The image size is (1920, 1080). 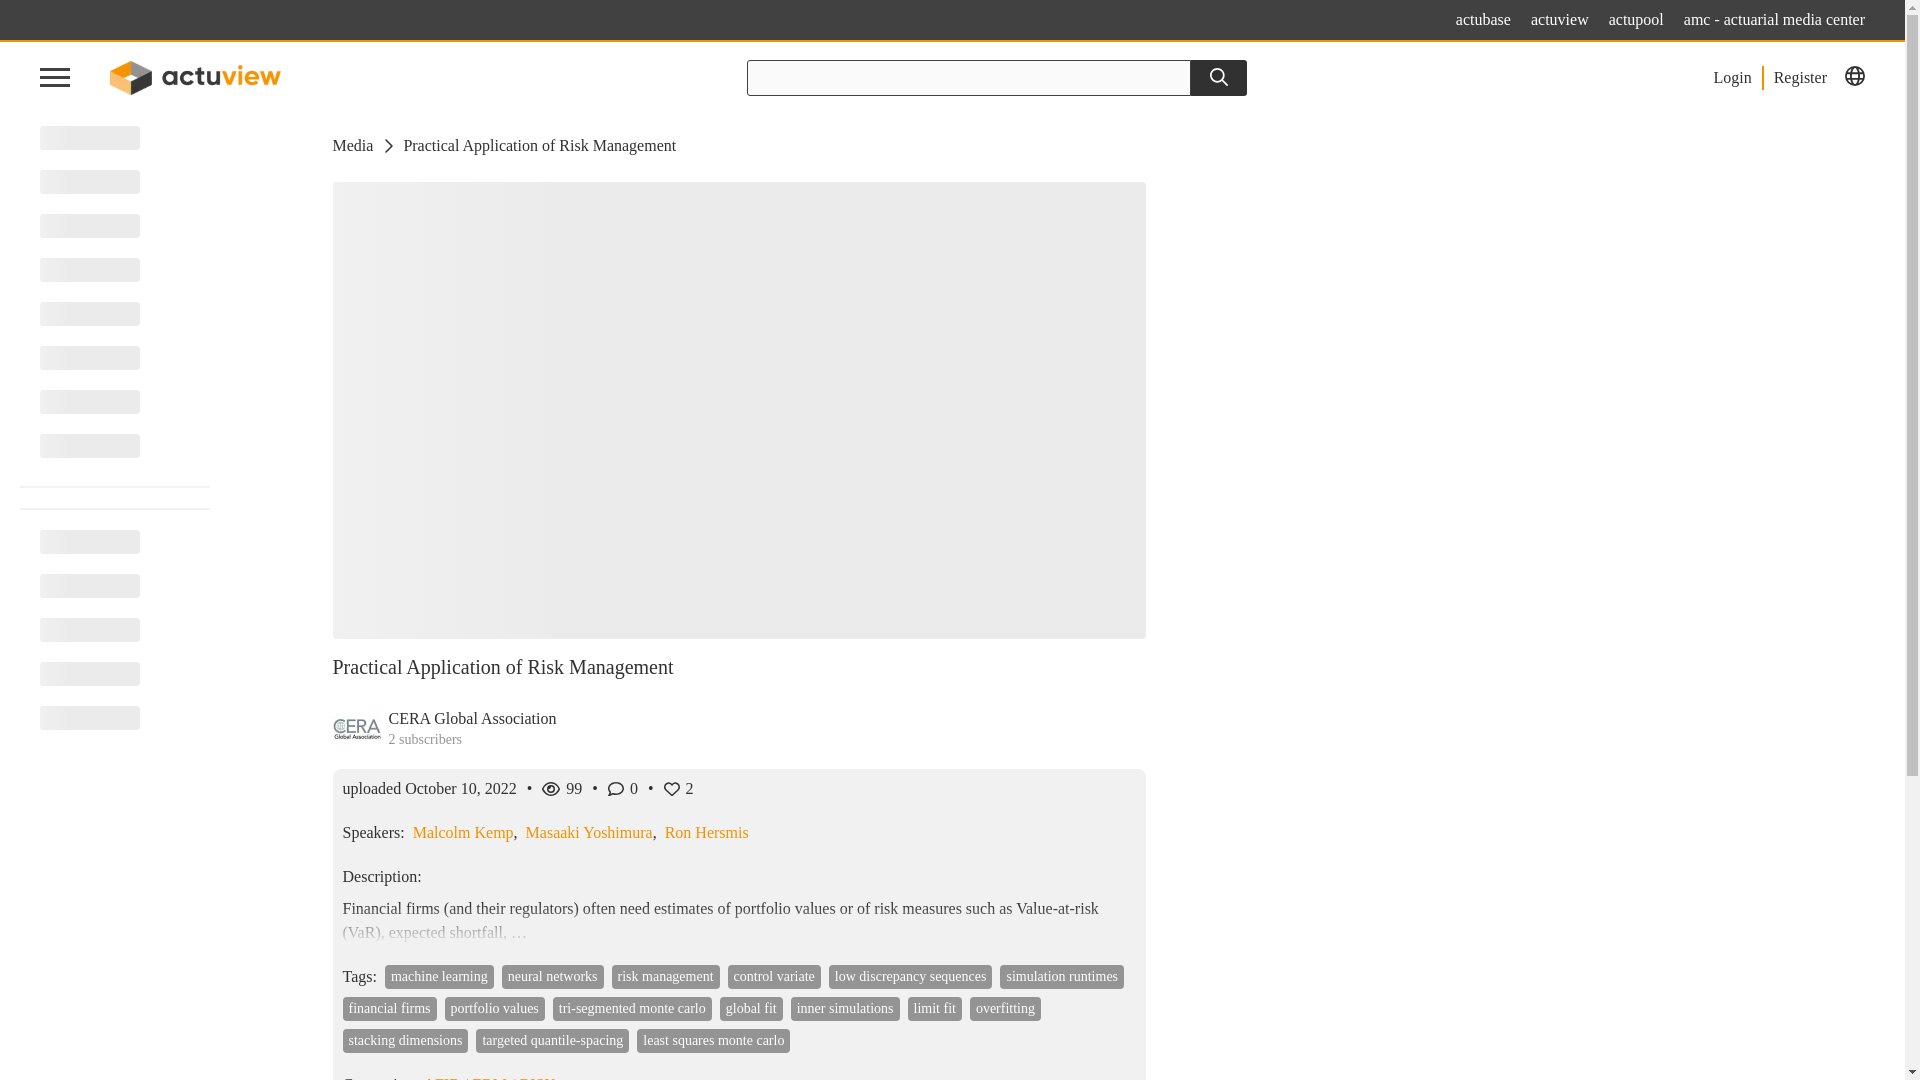 What do you see at coordinates (404, 1041) in the screenshot?
I see `stacking dimensions` at bounding box center [404, 1041].